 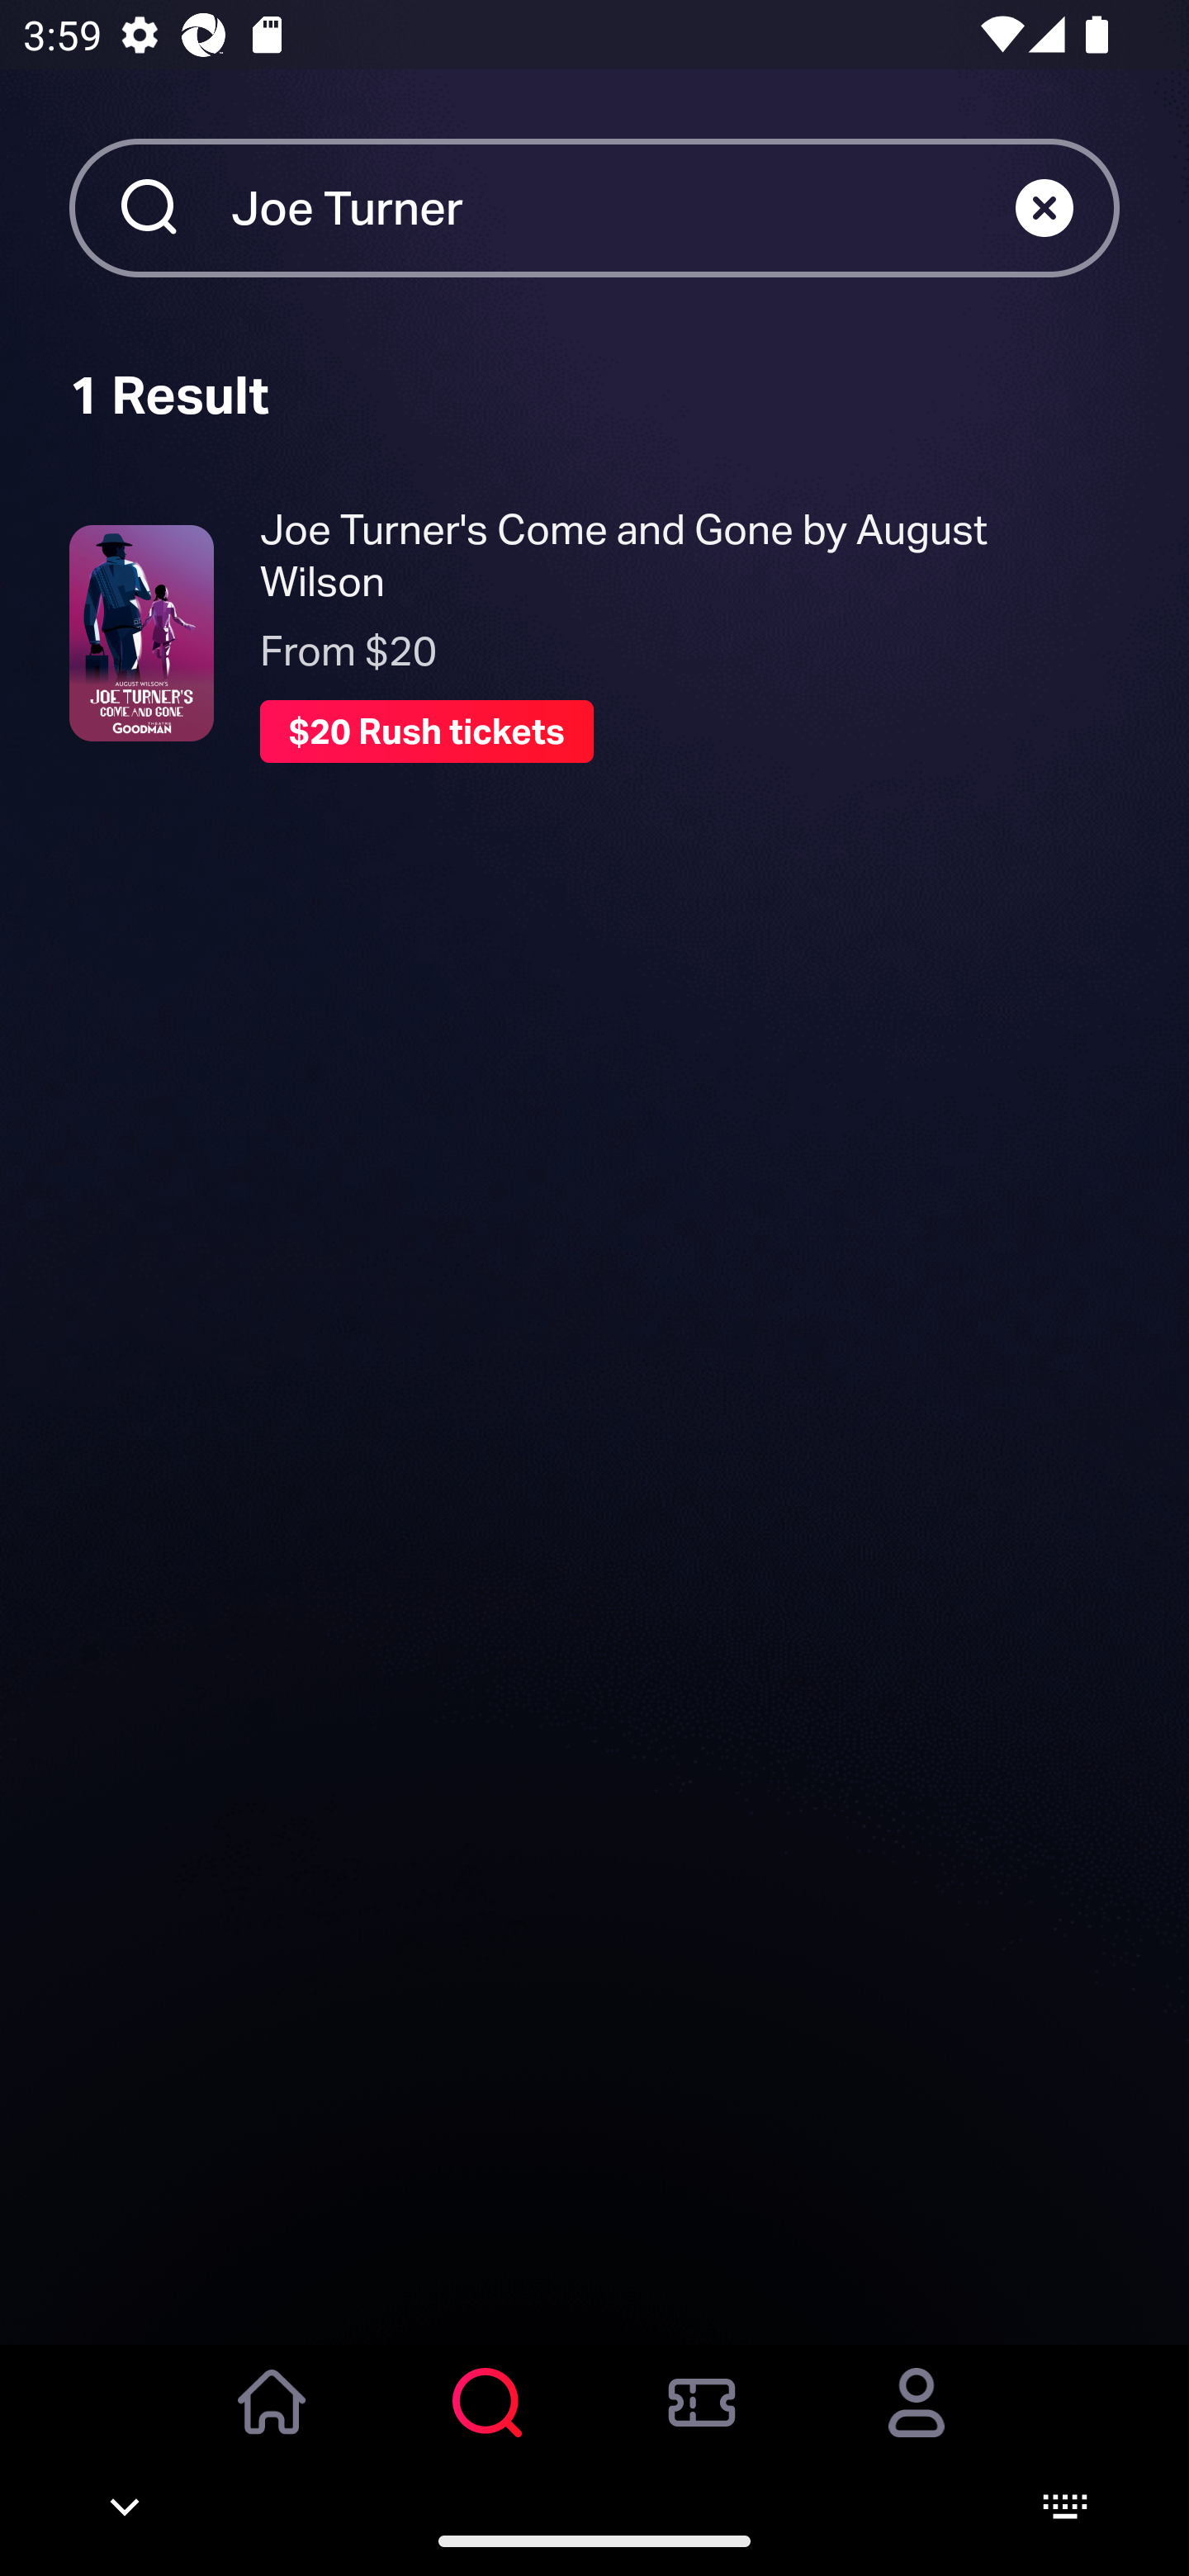 What do you see at coordinates (702, 2425) in the screenshot?
I see `Orders` at bounding box center [702, 2425].